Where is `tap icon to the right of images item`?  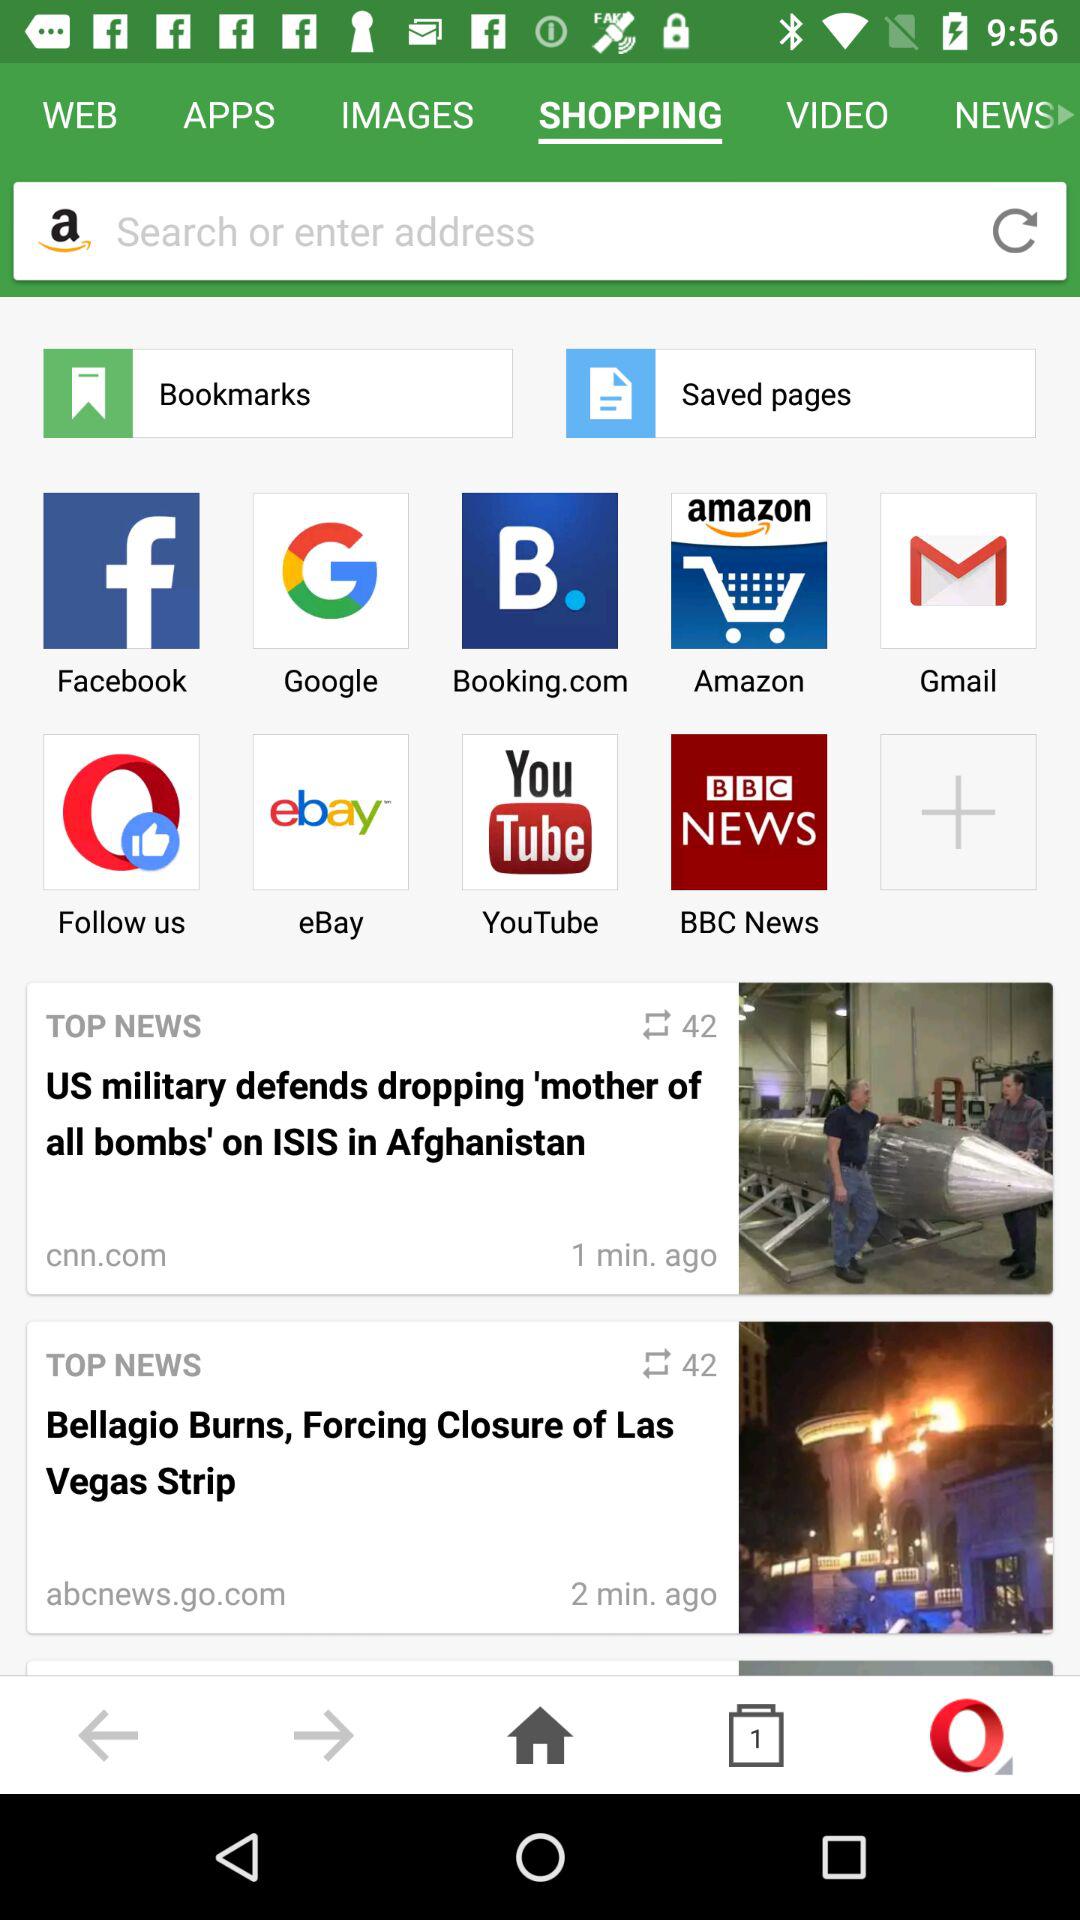
tap icon to the right of images item is located at coordinates (630, 114).